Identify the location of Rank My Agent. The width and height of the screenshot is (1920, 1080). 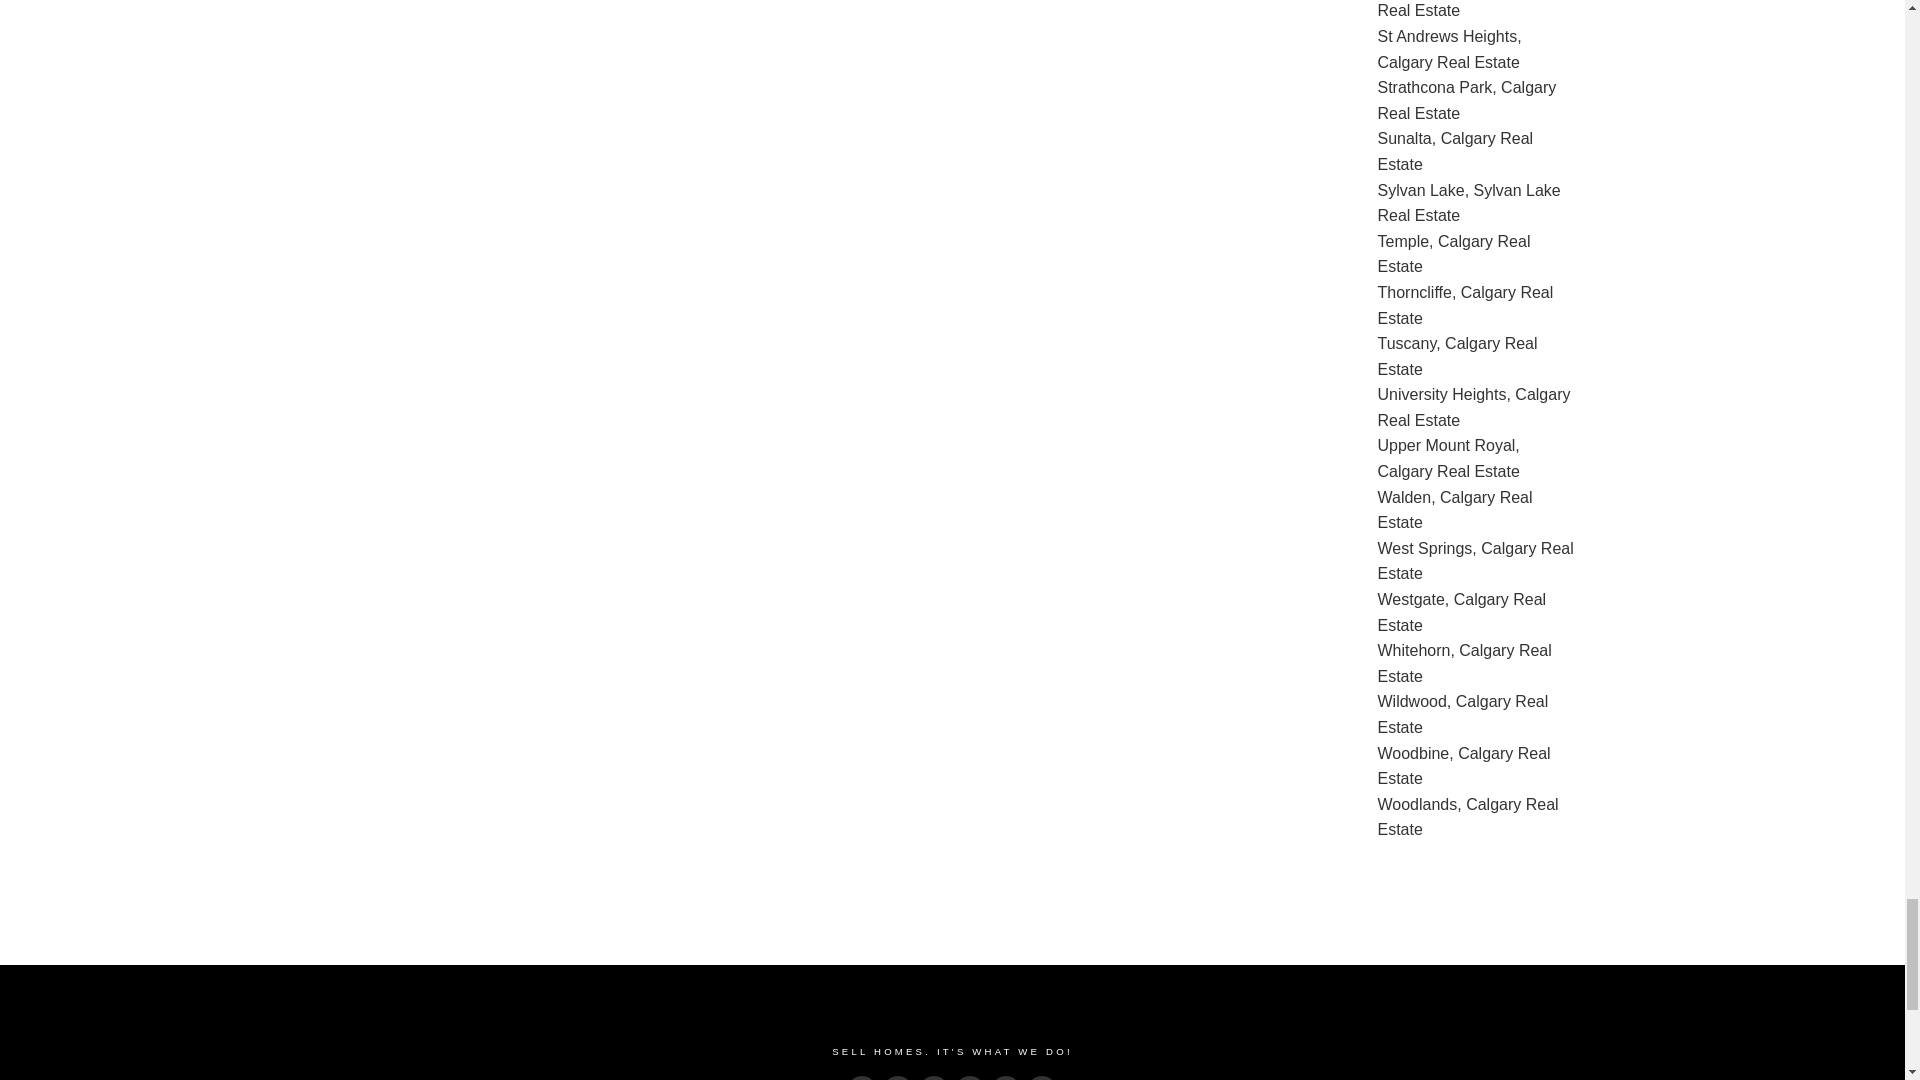
(970, 1078).